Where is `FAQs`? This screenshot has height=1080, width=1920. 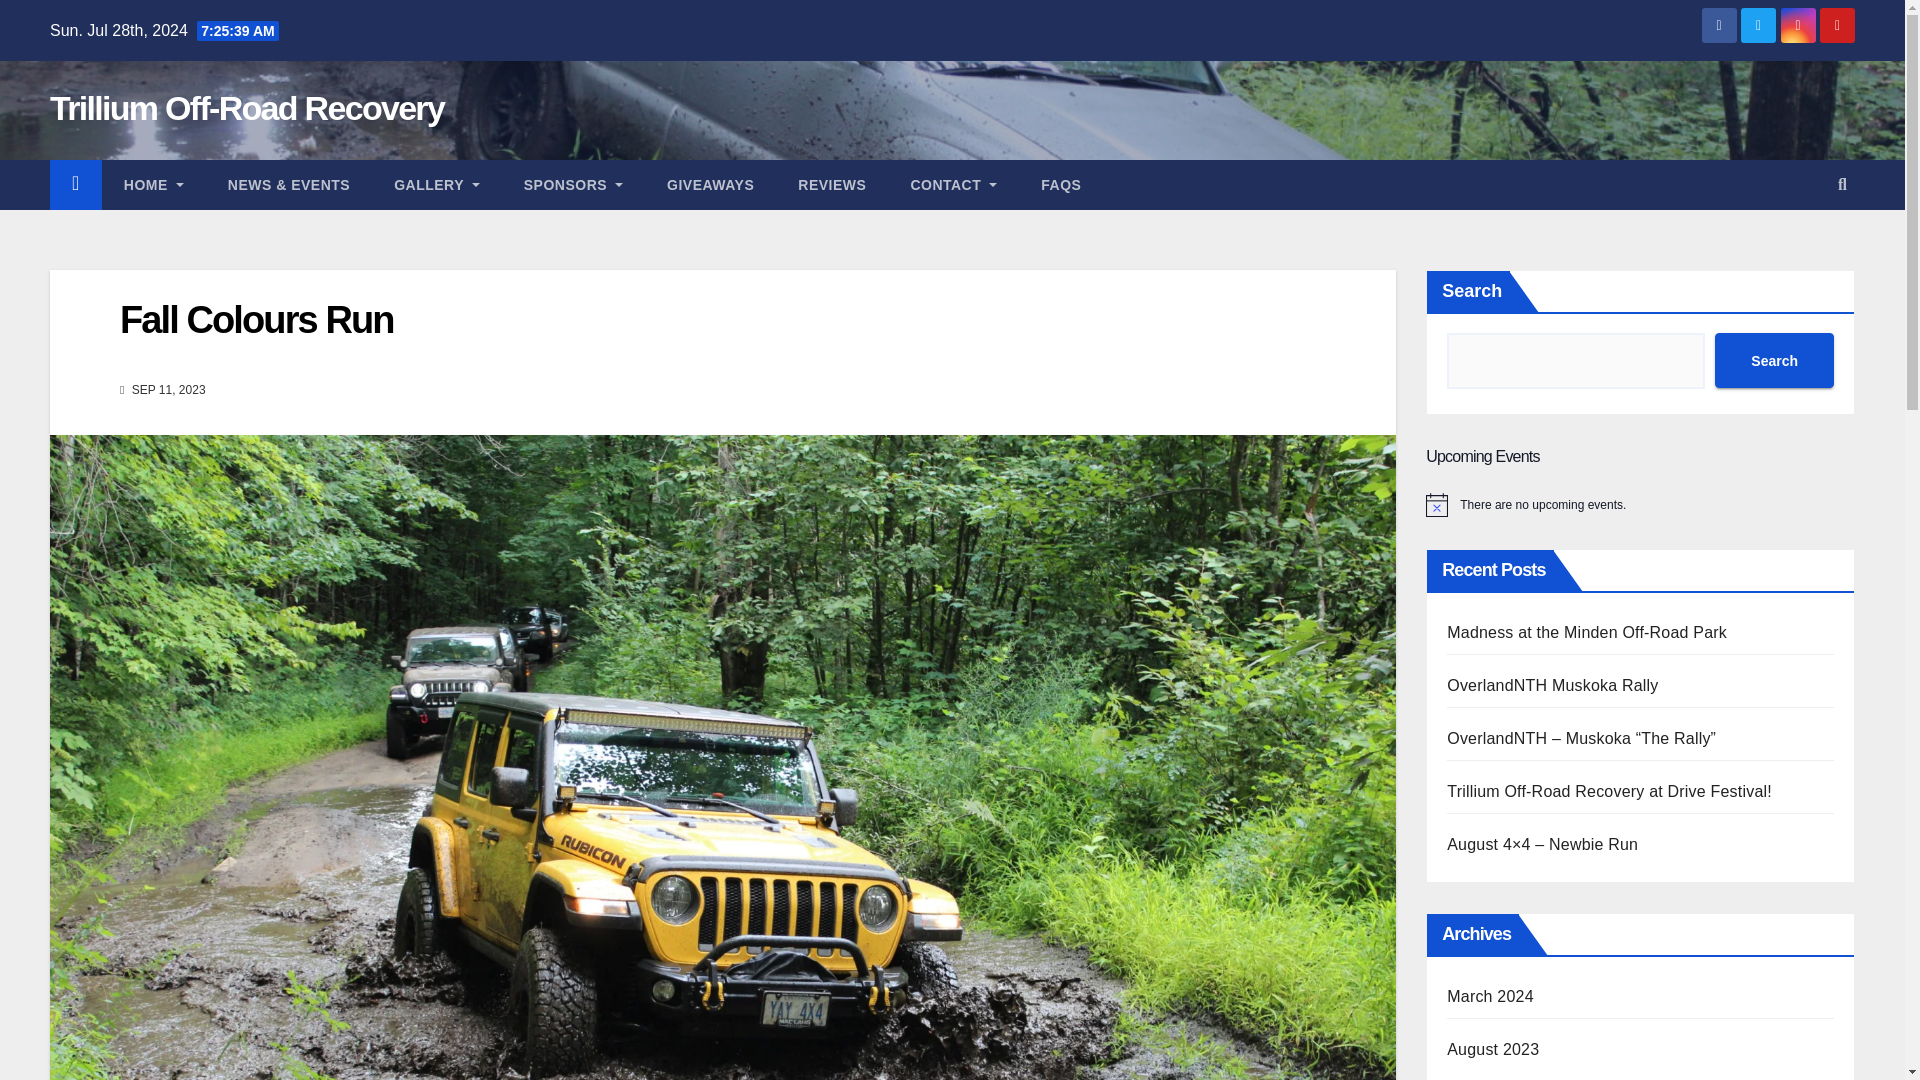 FAQs is located at coordinates (1060, 184).